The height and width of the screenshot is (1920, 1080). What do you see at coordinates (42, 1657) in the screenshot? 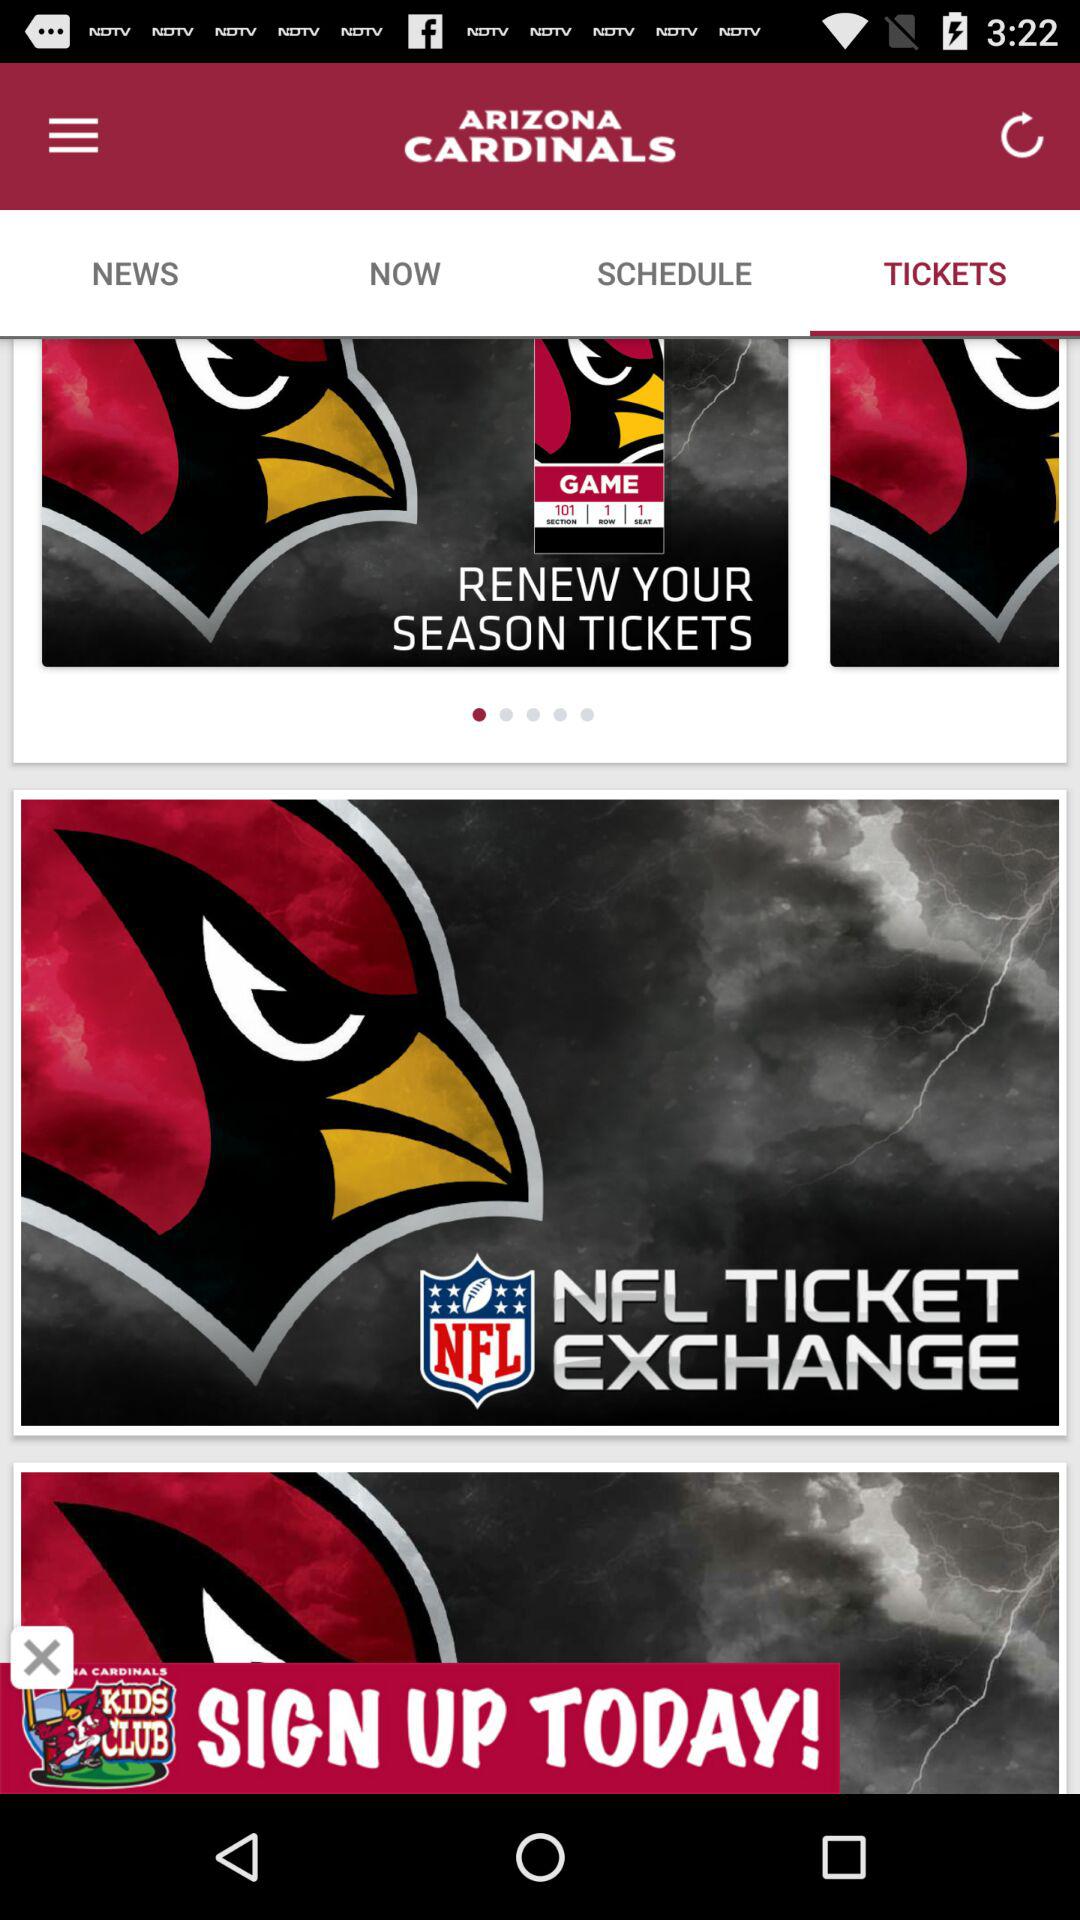
I see `close` at bounding box center [42, 1657].